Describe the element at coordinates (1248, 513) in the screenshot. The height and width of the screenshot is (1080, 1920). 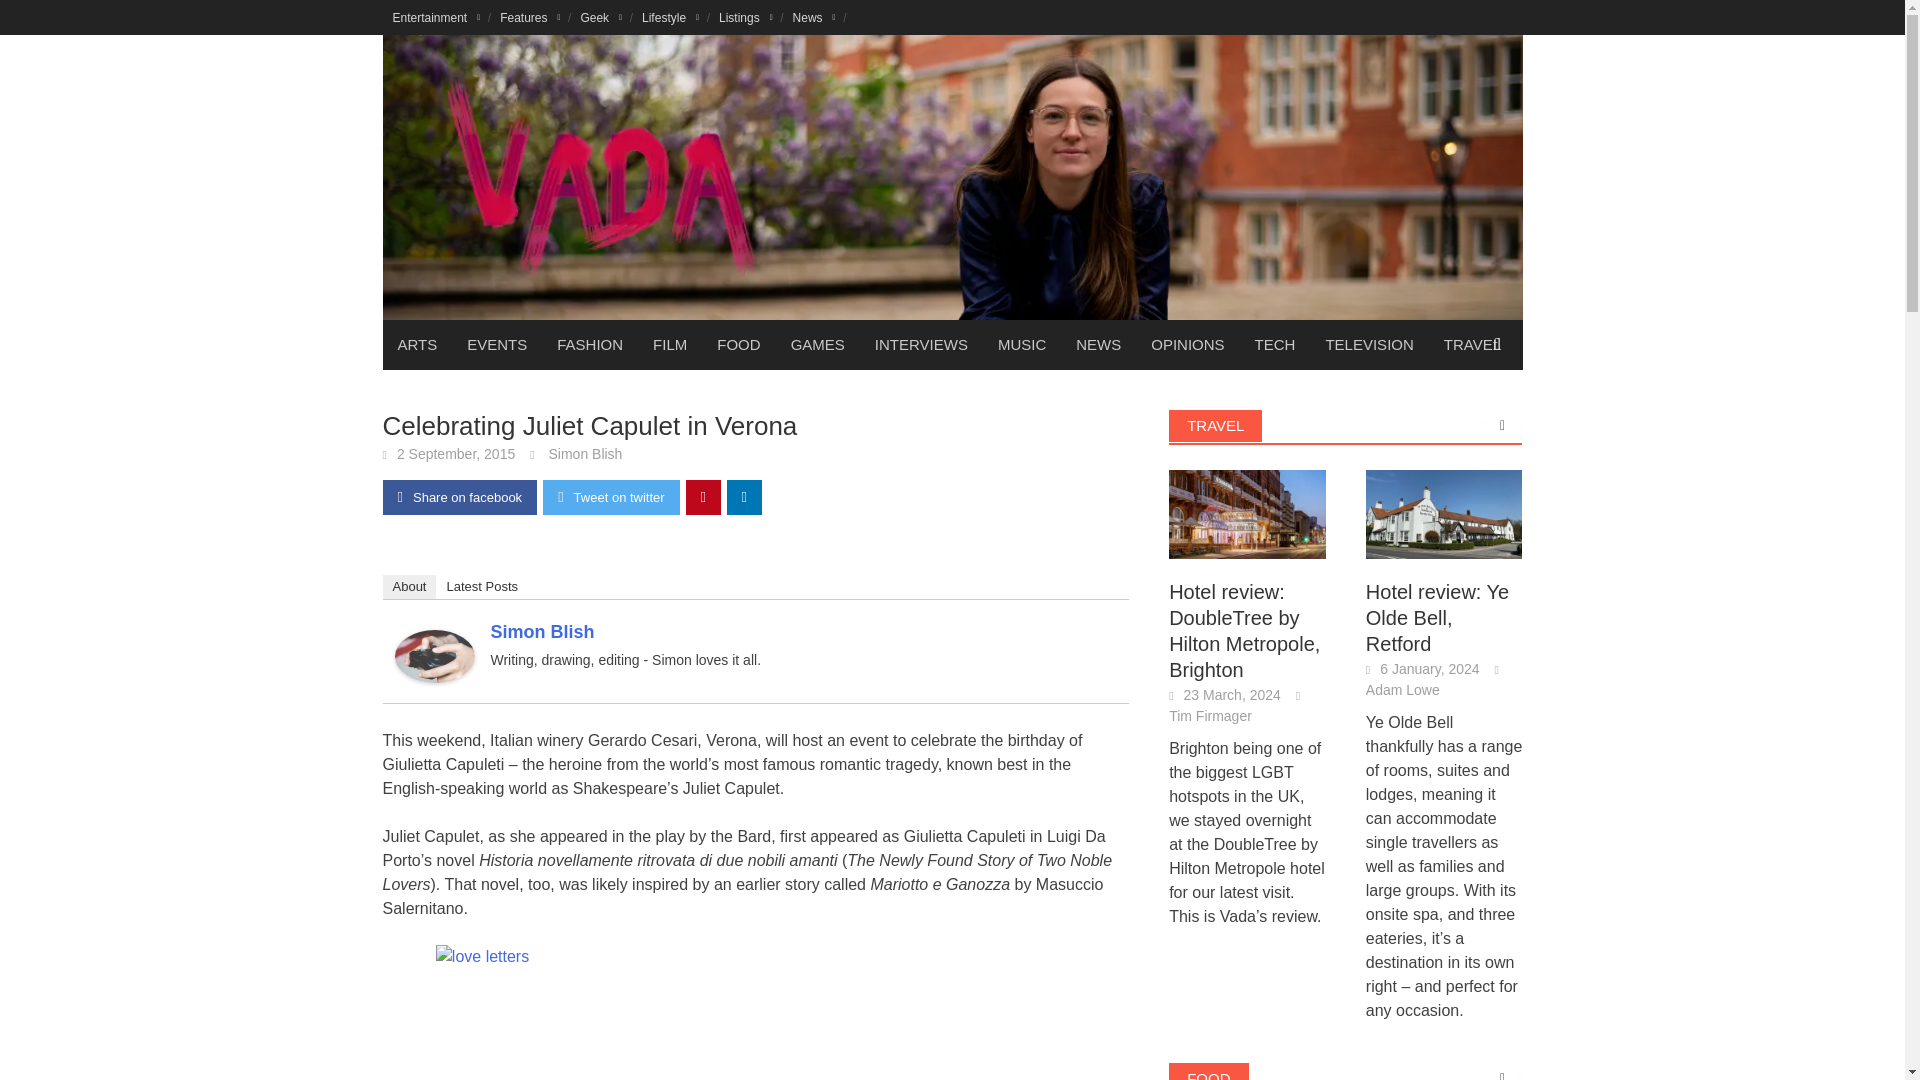
I see `Hotel review: DoubleTree by Hilton Metropole, Brighton` at that location.